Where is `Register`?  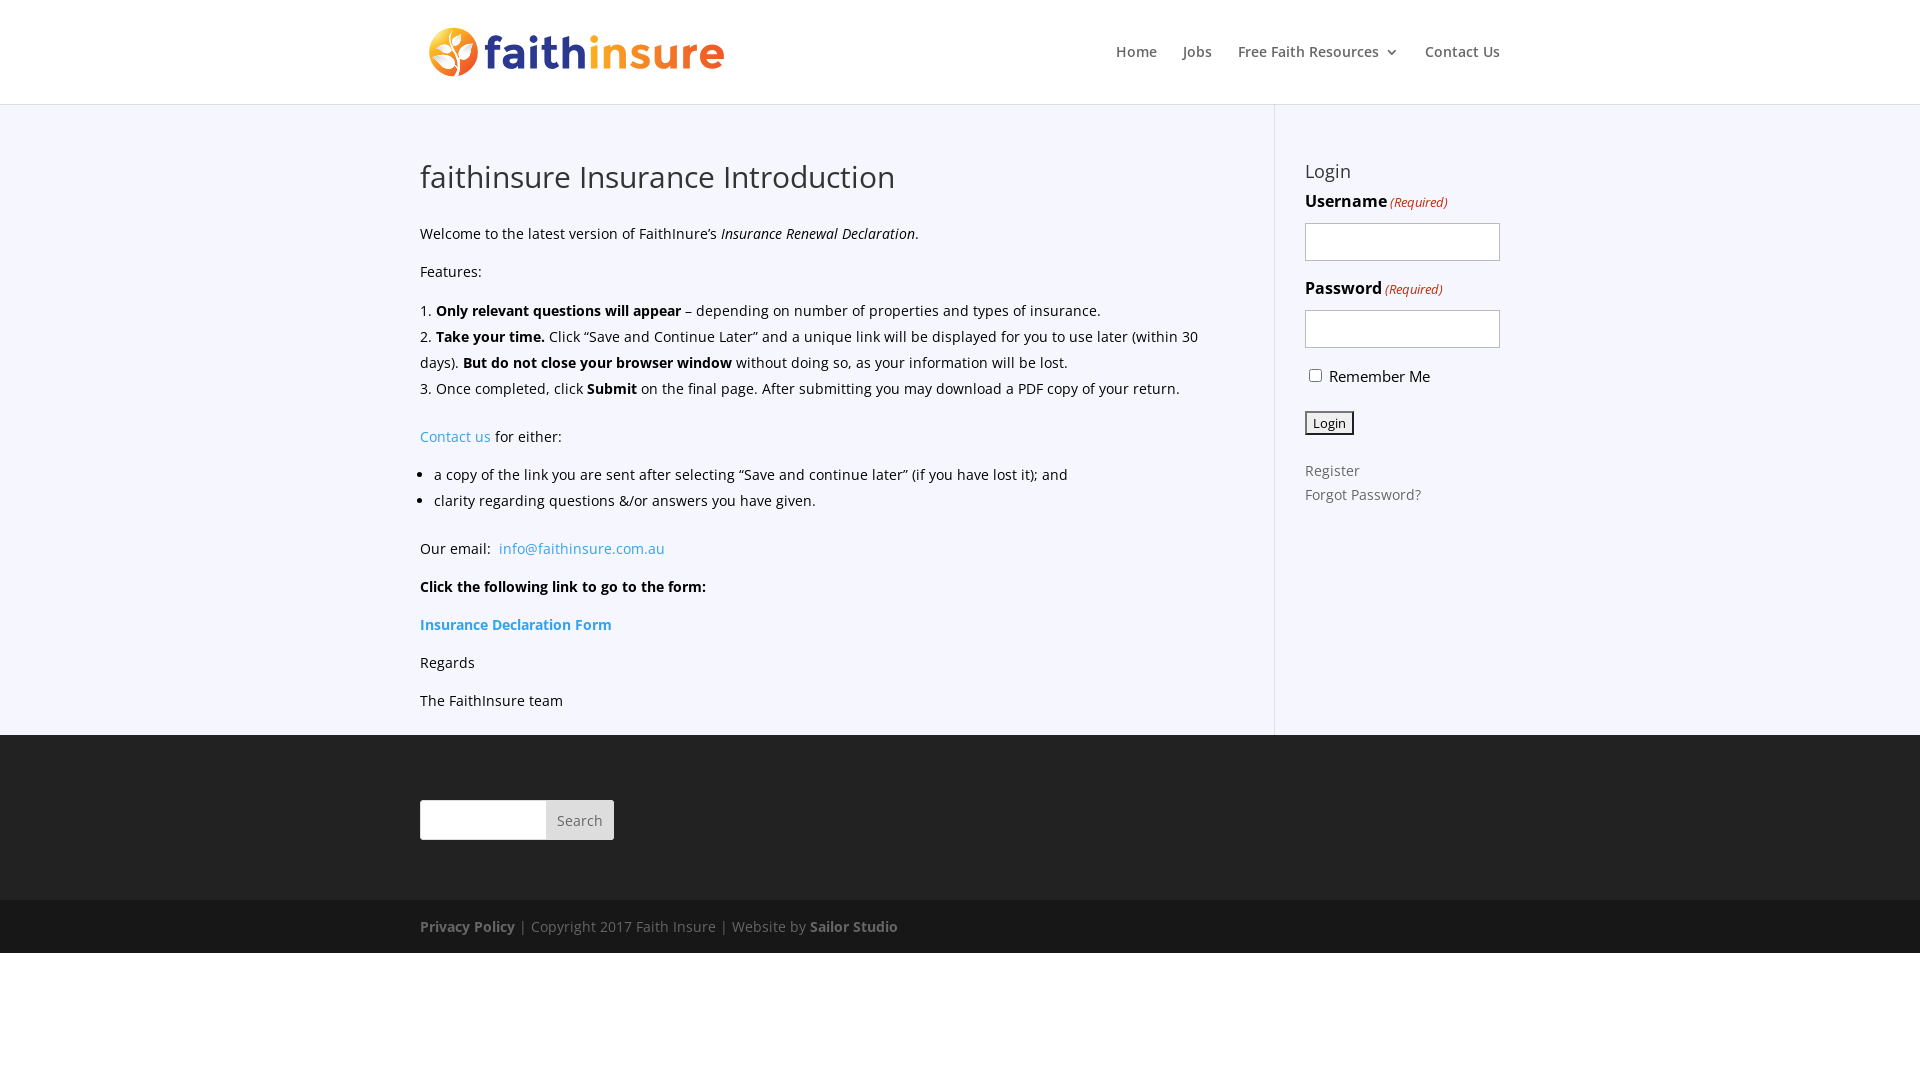
Register is located at coordinates (1332, 470).